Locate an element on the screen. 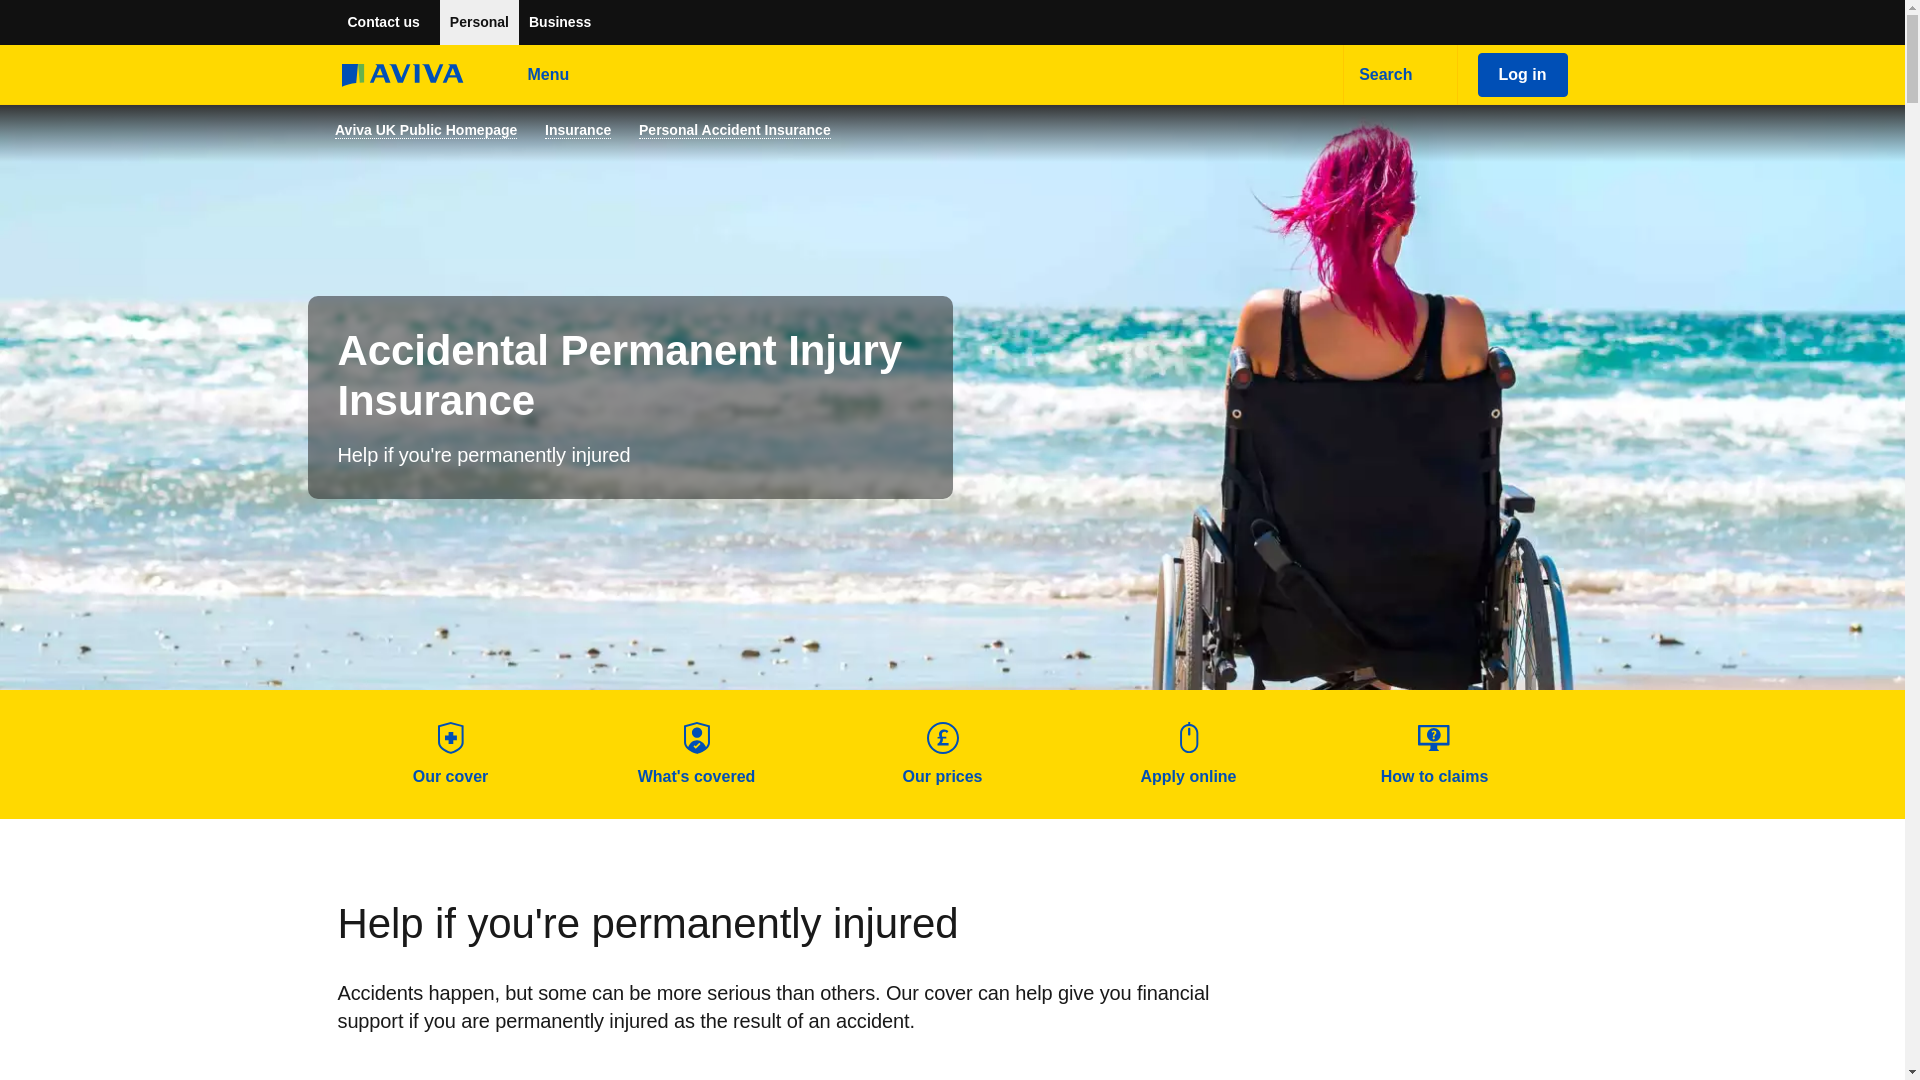 The height and width of the screenshot is (1080, 1920). How to claims is located at coordinates (1434, 754).